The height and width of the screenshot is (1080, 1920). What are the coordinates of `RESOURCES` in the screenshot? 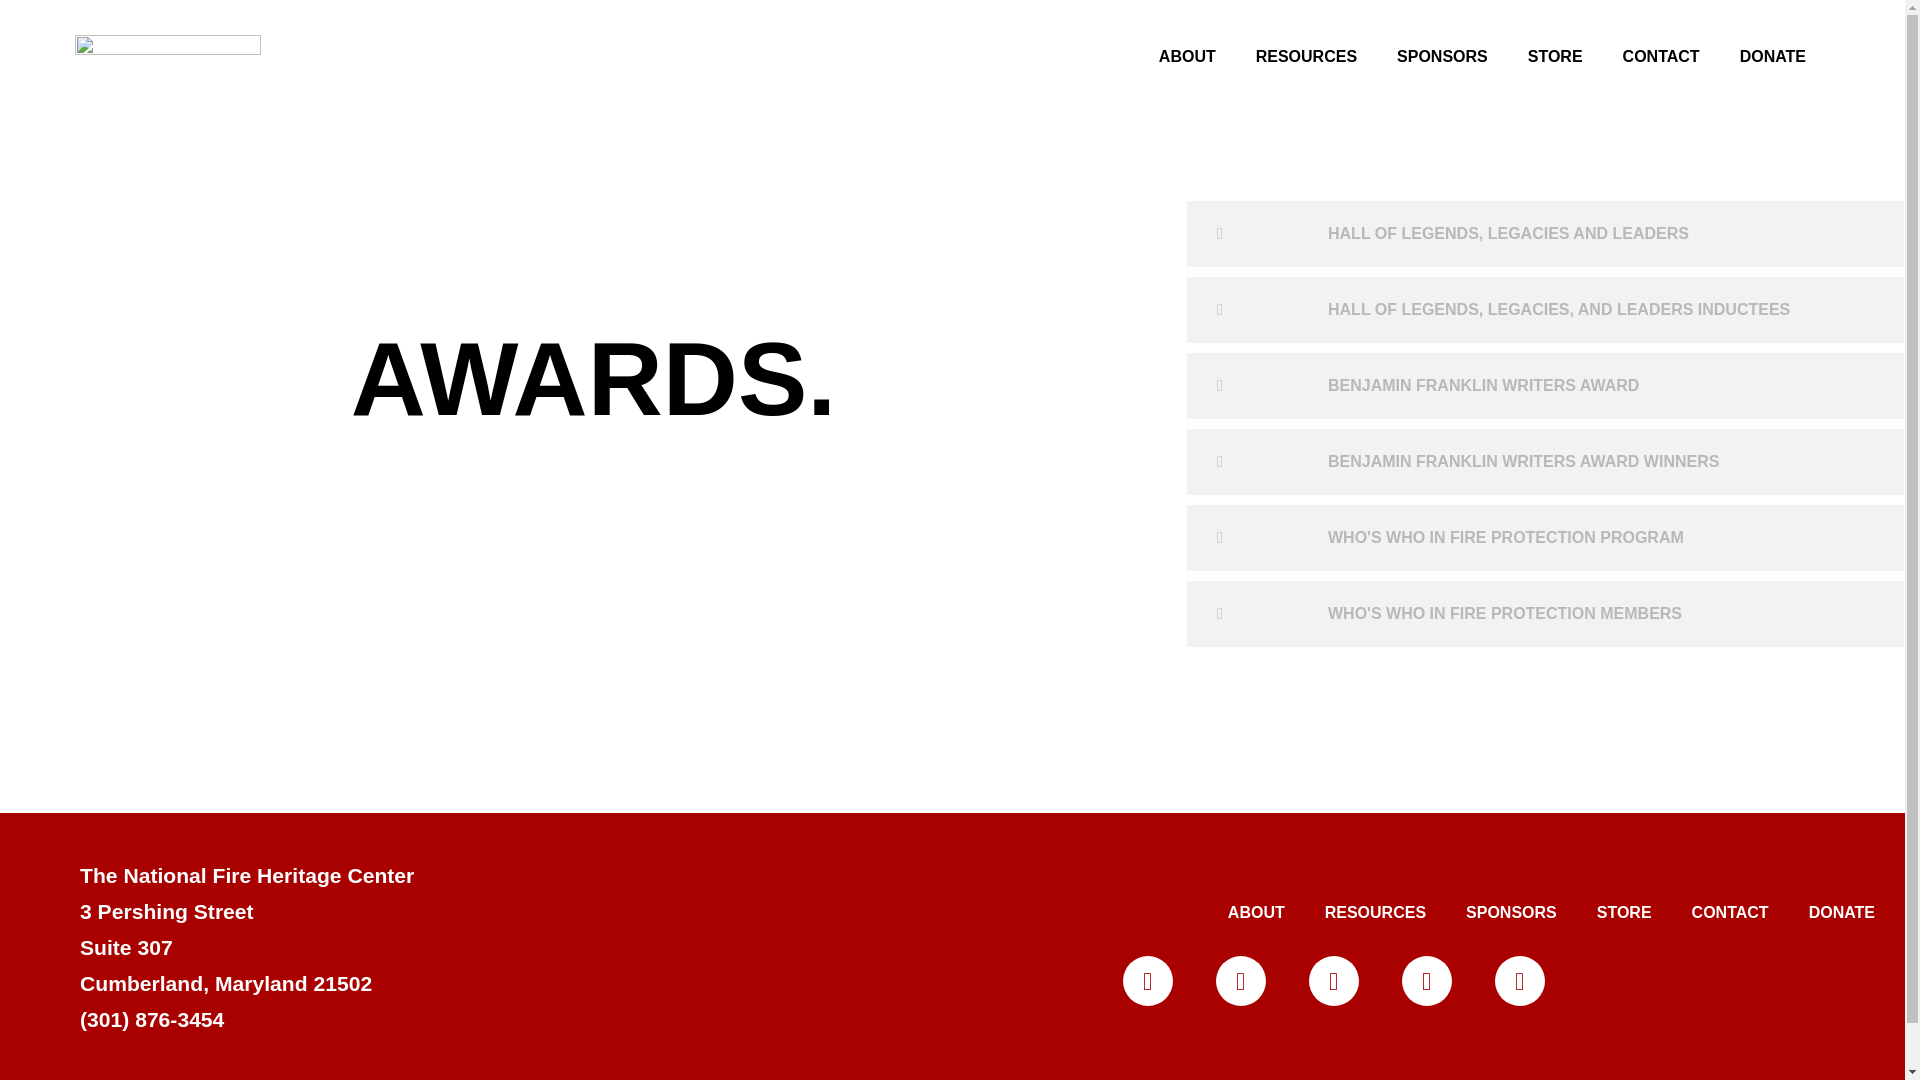 It's located at (1306, 56).